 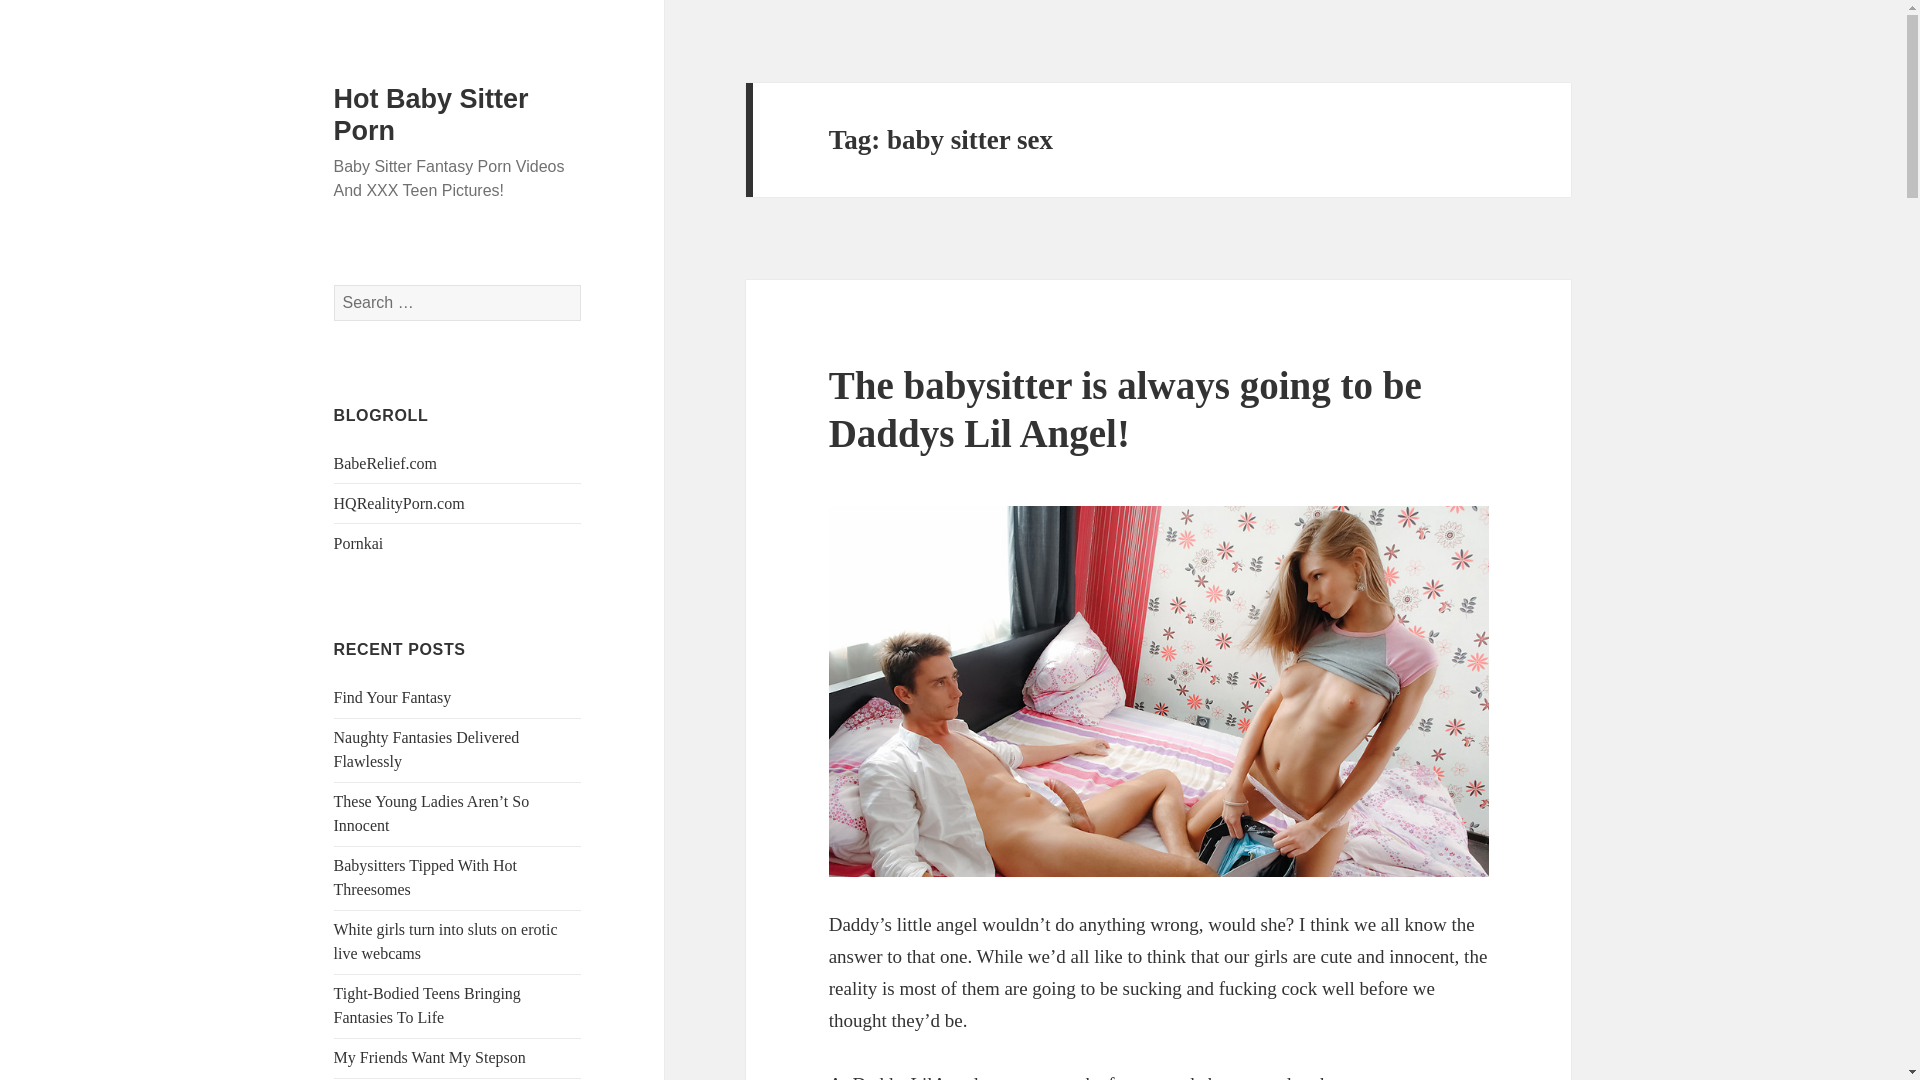 I want to click on Hot Baby Sitter Porn, so click(x=432, y=114).